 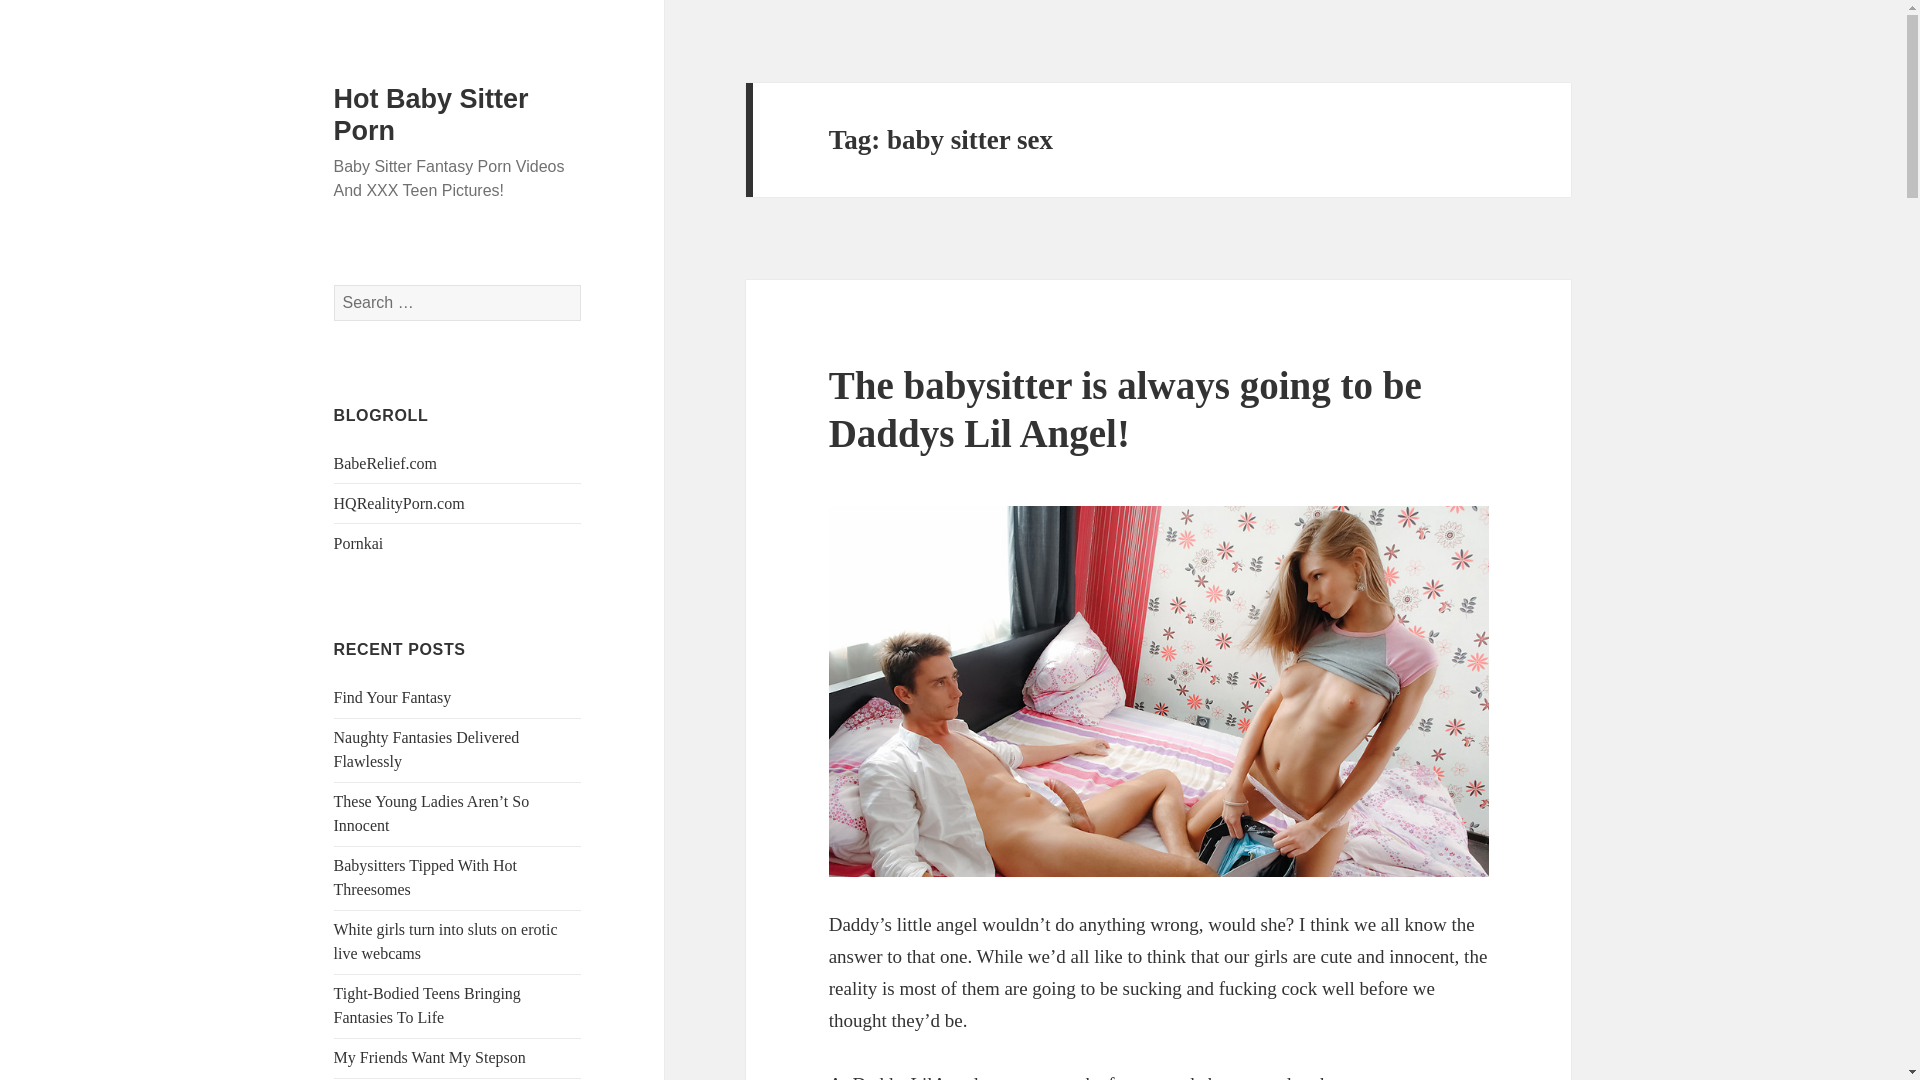 I want to click on Hot Baby Sitter Porn, so click(x=432, y=114).